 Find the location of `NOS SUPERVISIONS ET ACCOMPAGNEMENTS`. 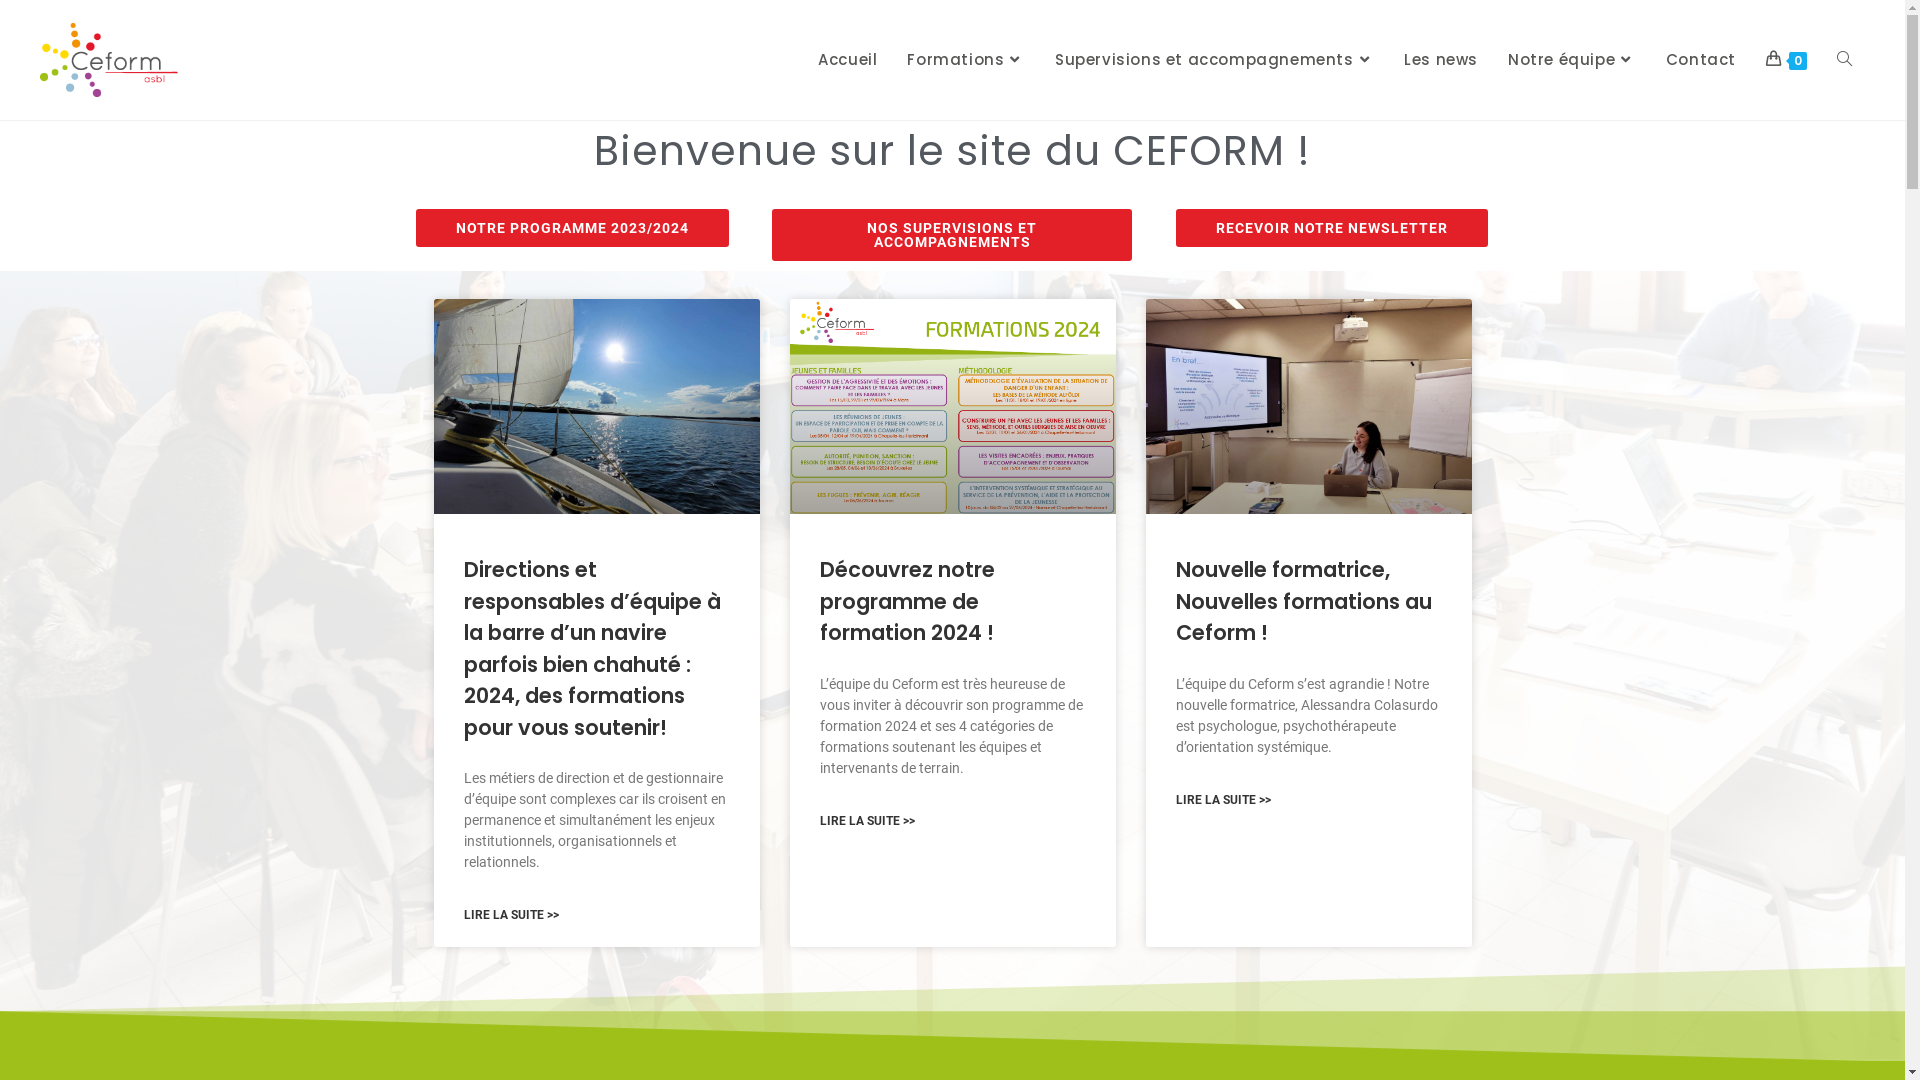

NOS SUPERVISIONS ET ACCOMPAGNEMENTS is located at coordinates (952, 235).